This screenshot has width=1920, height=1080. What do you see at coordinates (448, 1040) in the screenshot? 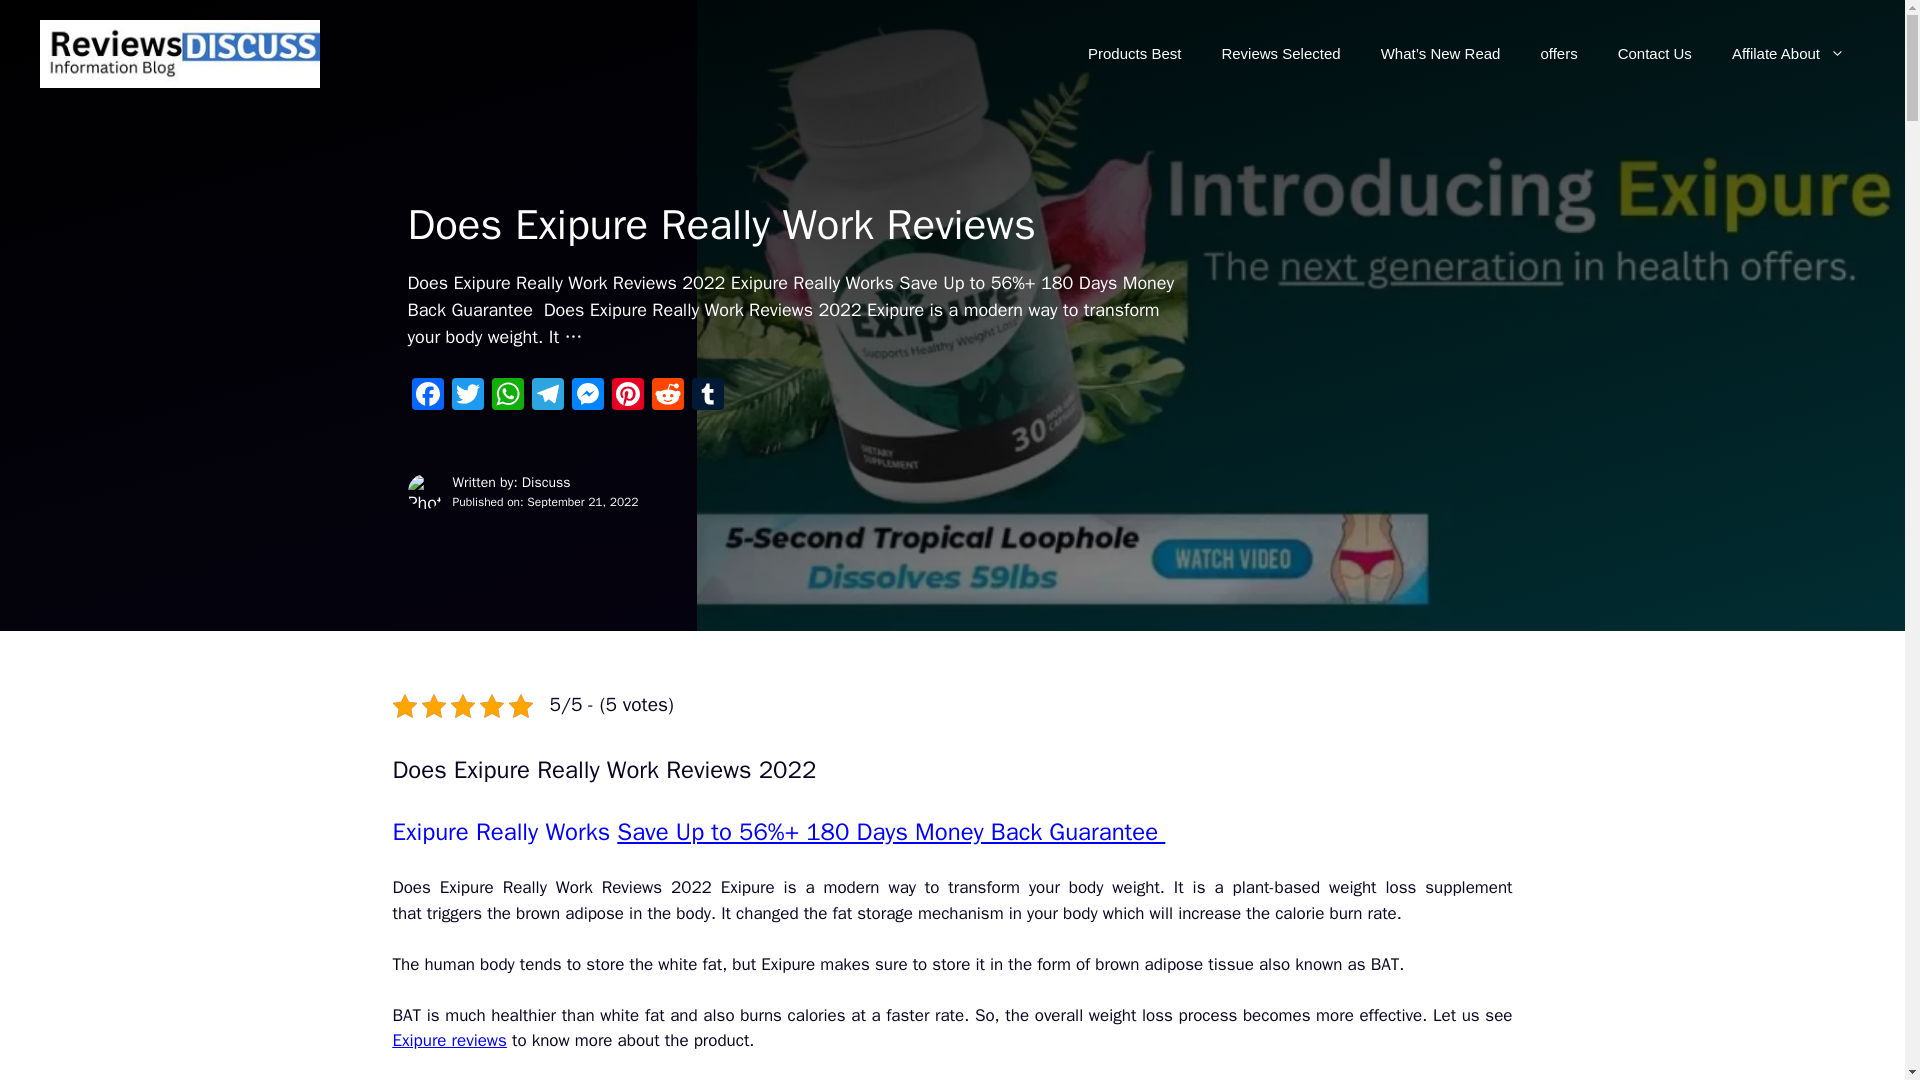
I see `Exipure reviews` at bounding box center [448, 1040].